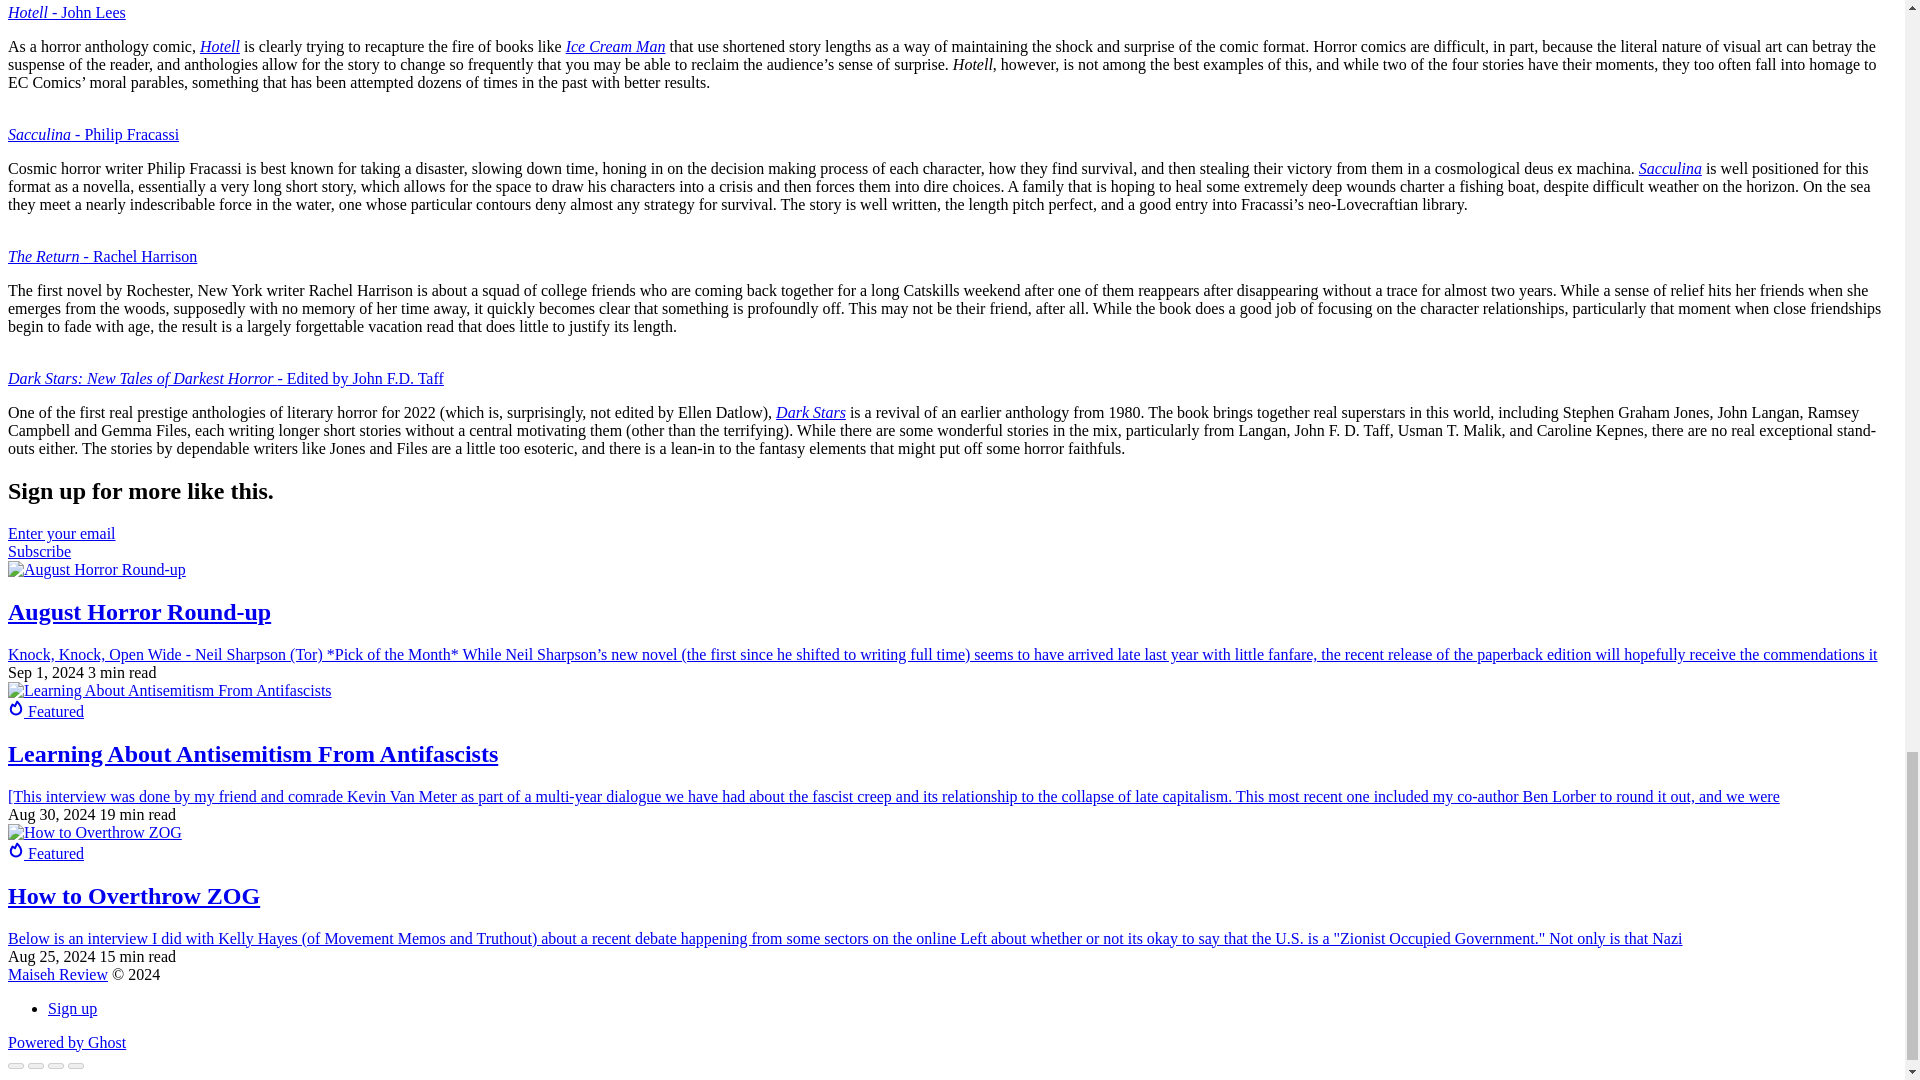 This screenshot has height=1080, width=1920. Describe the element at coordinates (66, 12) in the screenshot. I see `Hotell - John Lees` at that location.